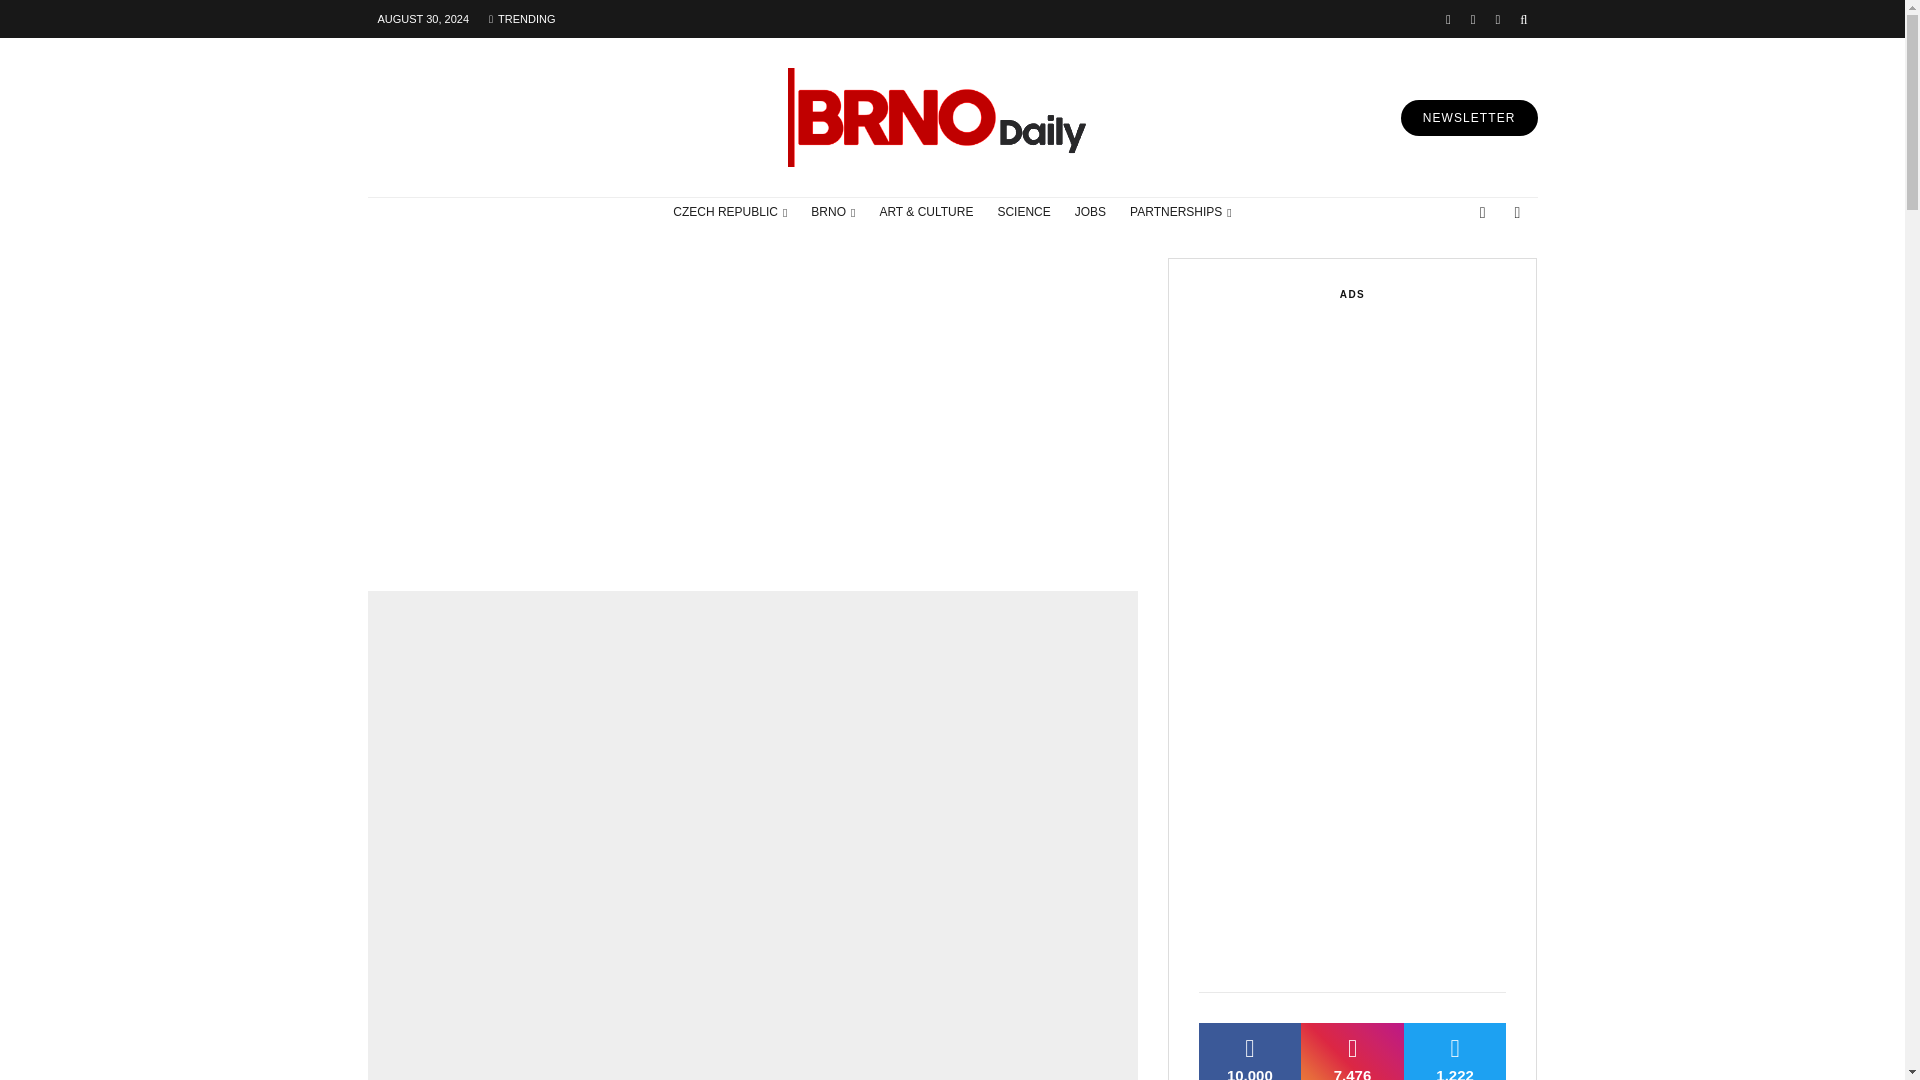 The image size is (1920, 1080). I want to click on TRENDING, so click(521, 18).